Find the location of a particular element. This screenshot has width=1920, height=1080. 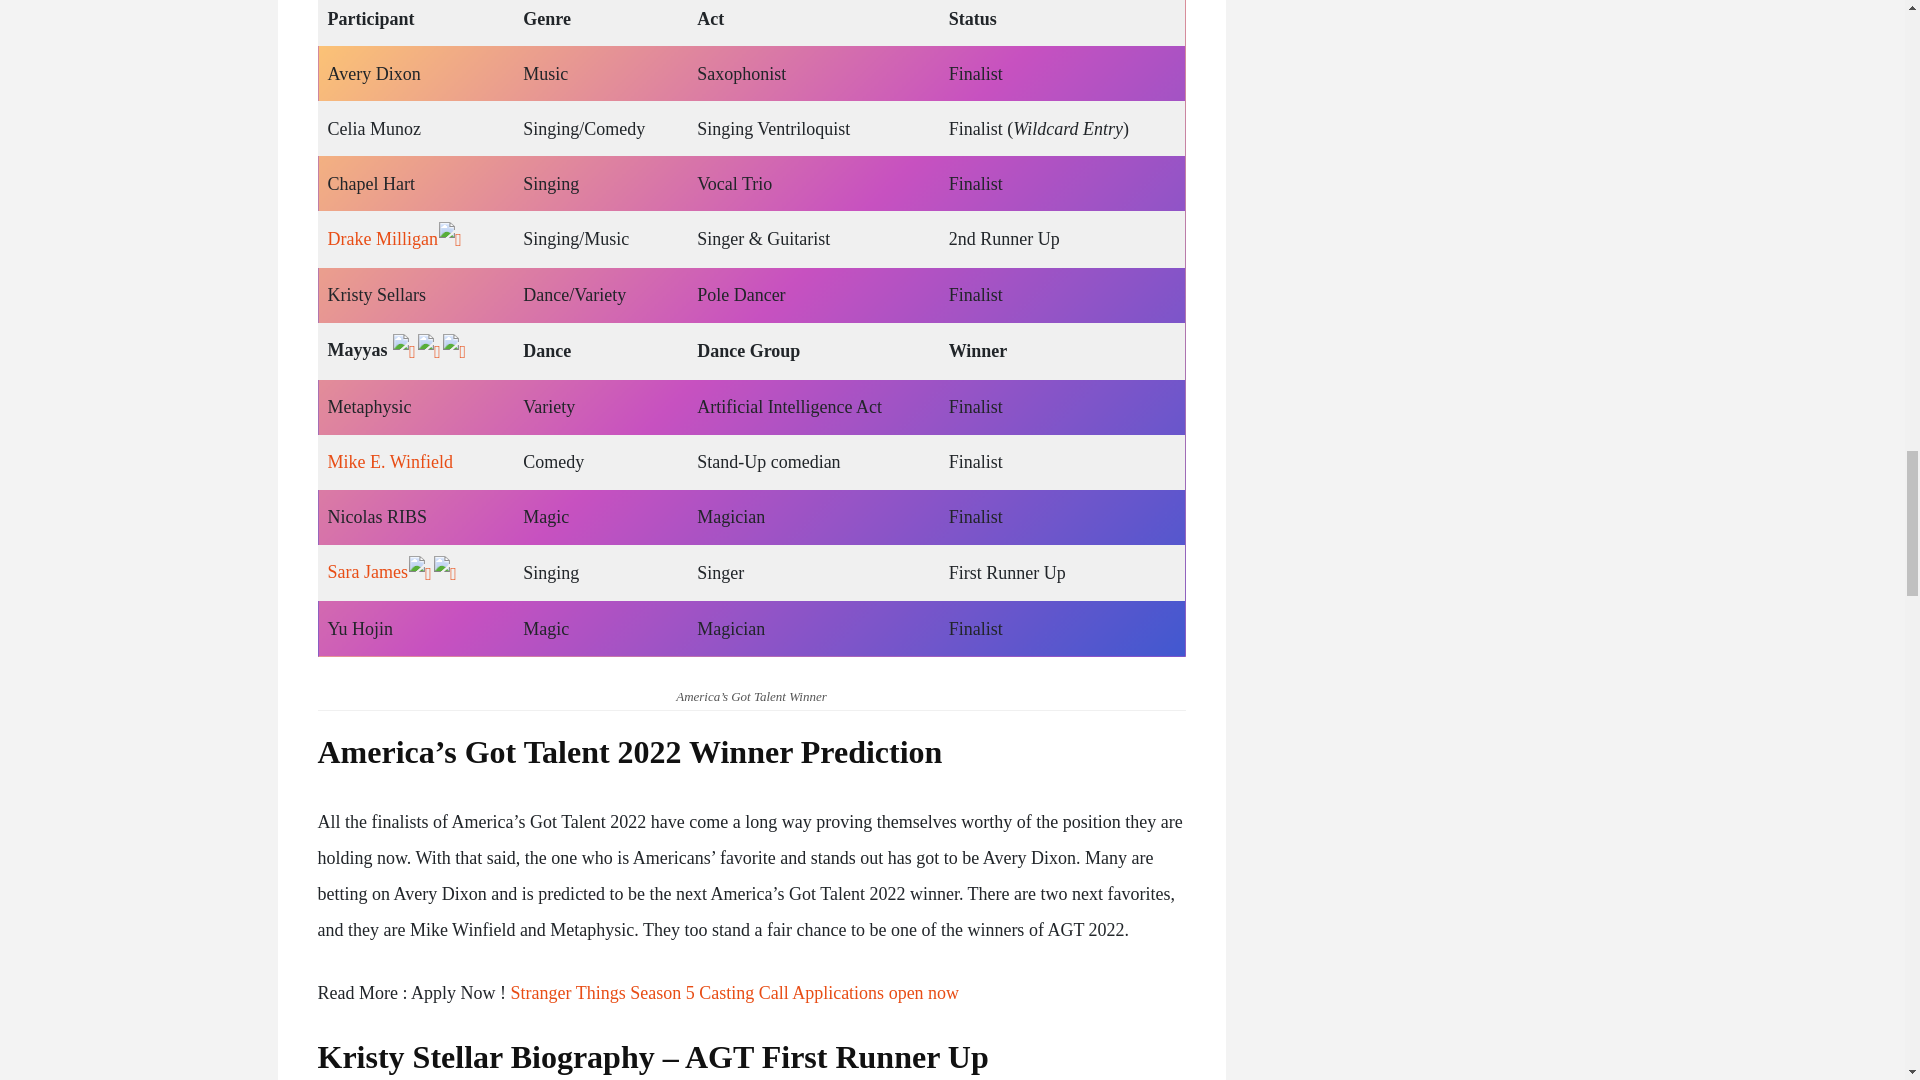

Mike E. Winfield is located at coordinates (390, 462).